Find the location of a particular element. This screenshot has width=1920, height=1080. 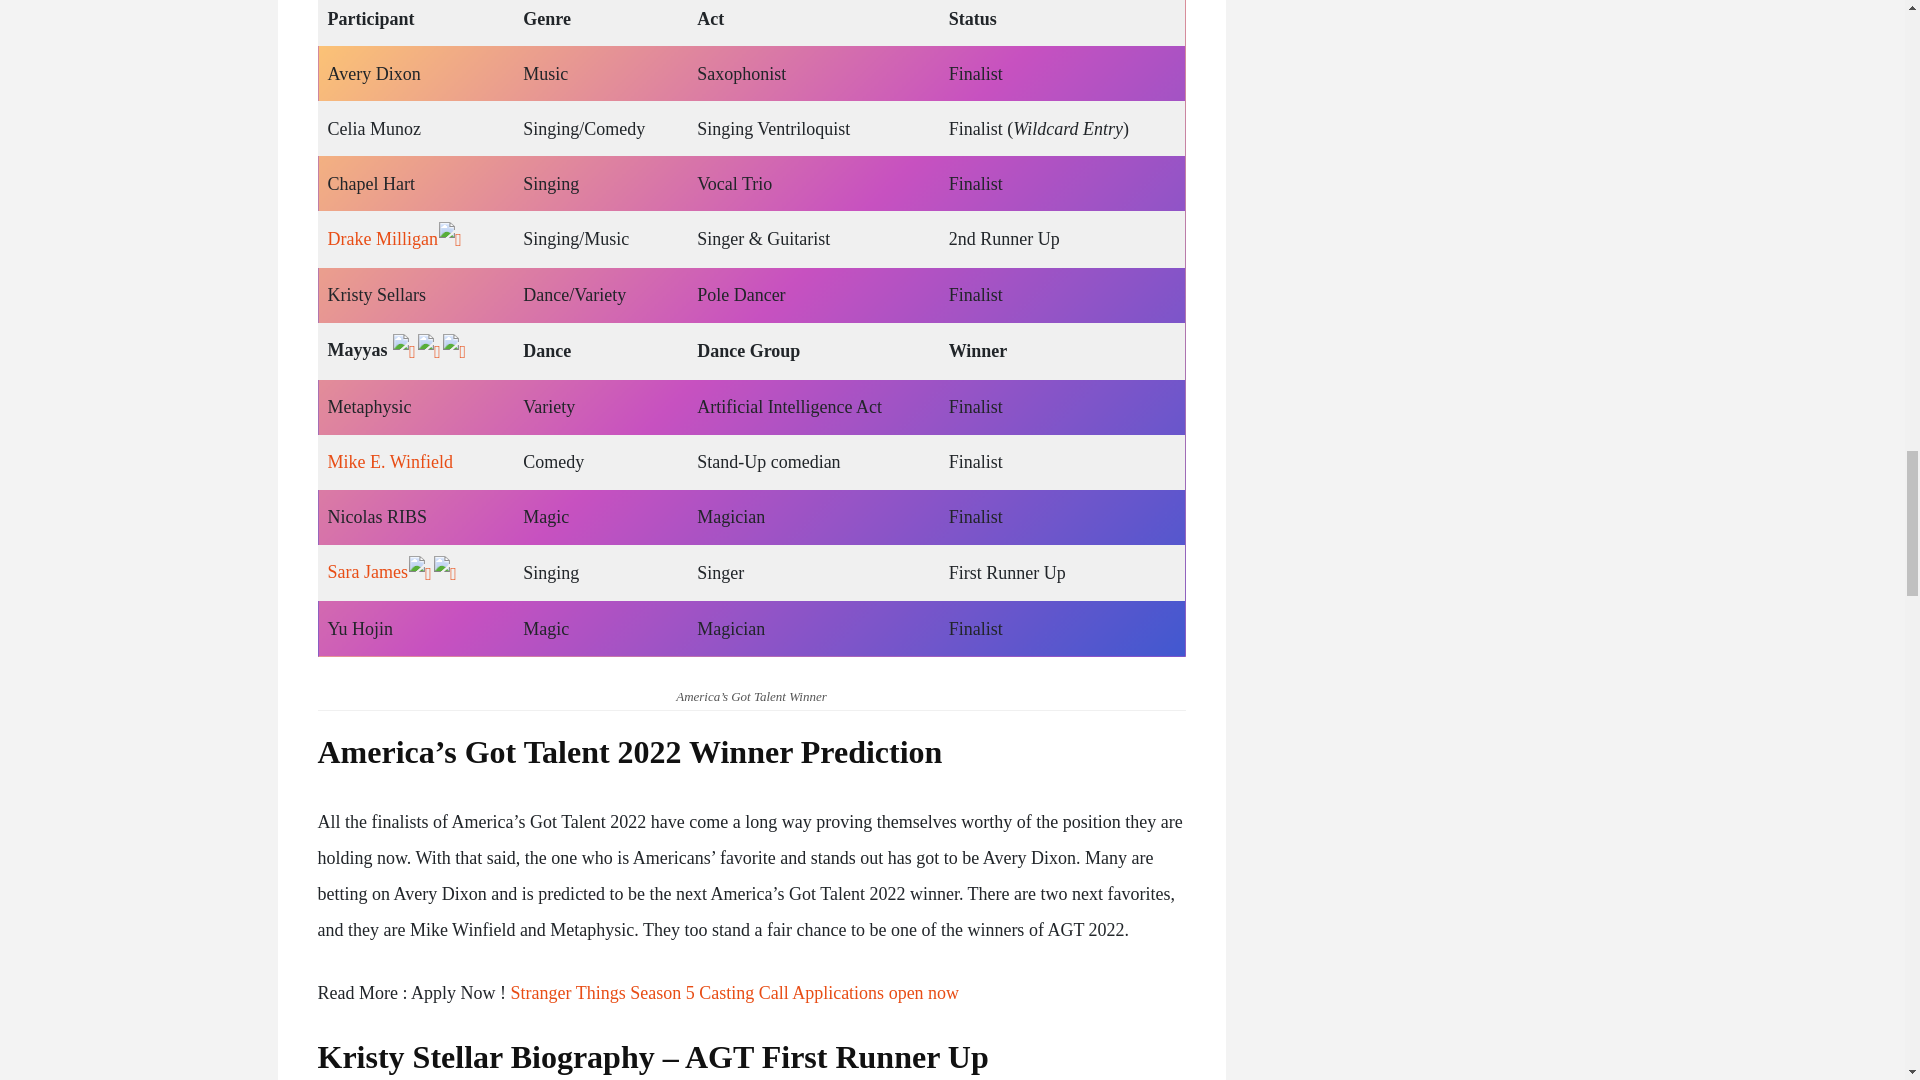

Mike E. Winfield is located at coordinates (390, 462).